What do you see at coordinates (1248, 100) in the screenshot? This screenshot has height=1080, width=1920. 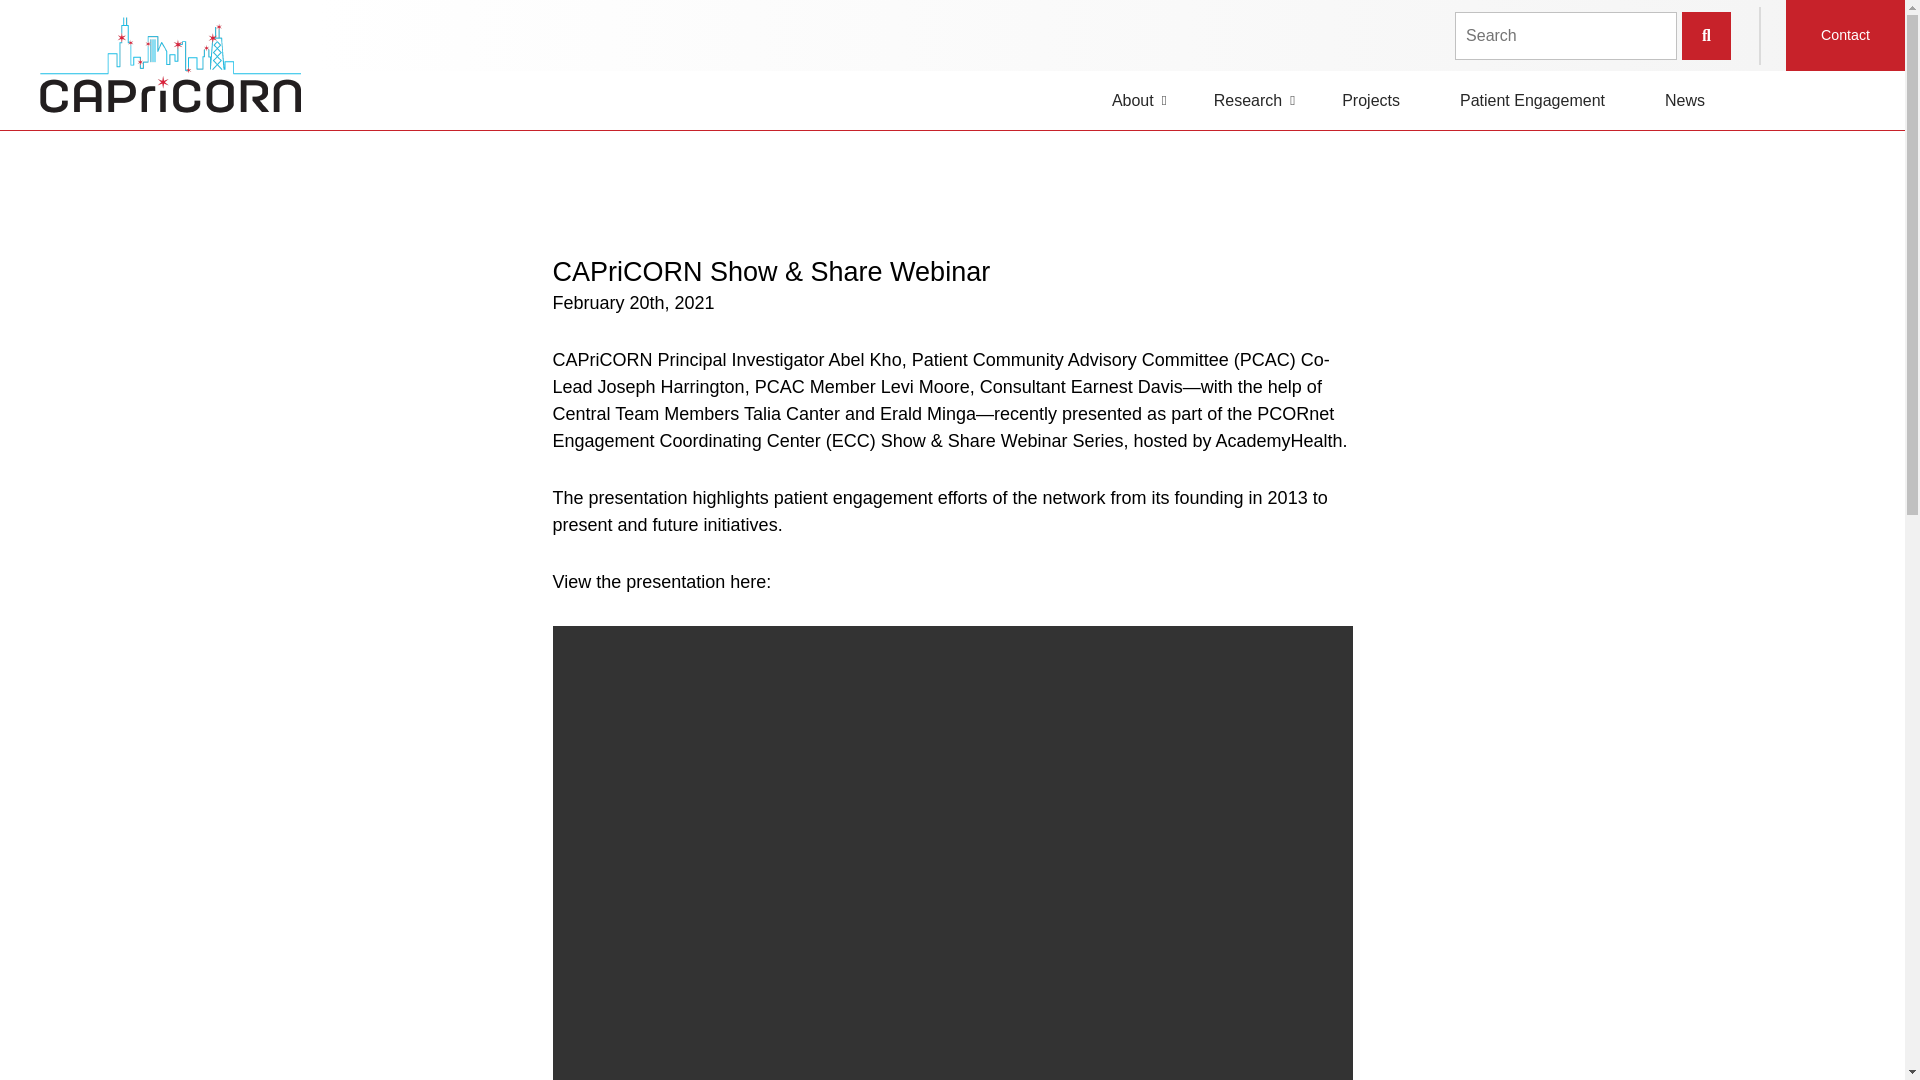 I see `Research` at bounding box center [1248, 100].